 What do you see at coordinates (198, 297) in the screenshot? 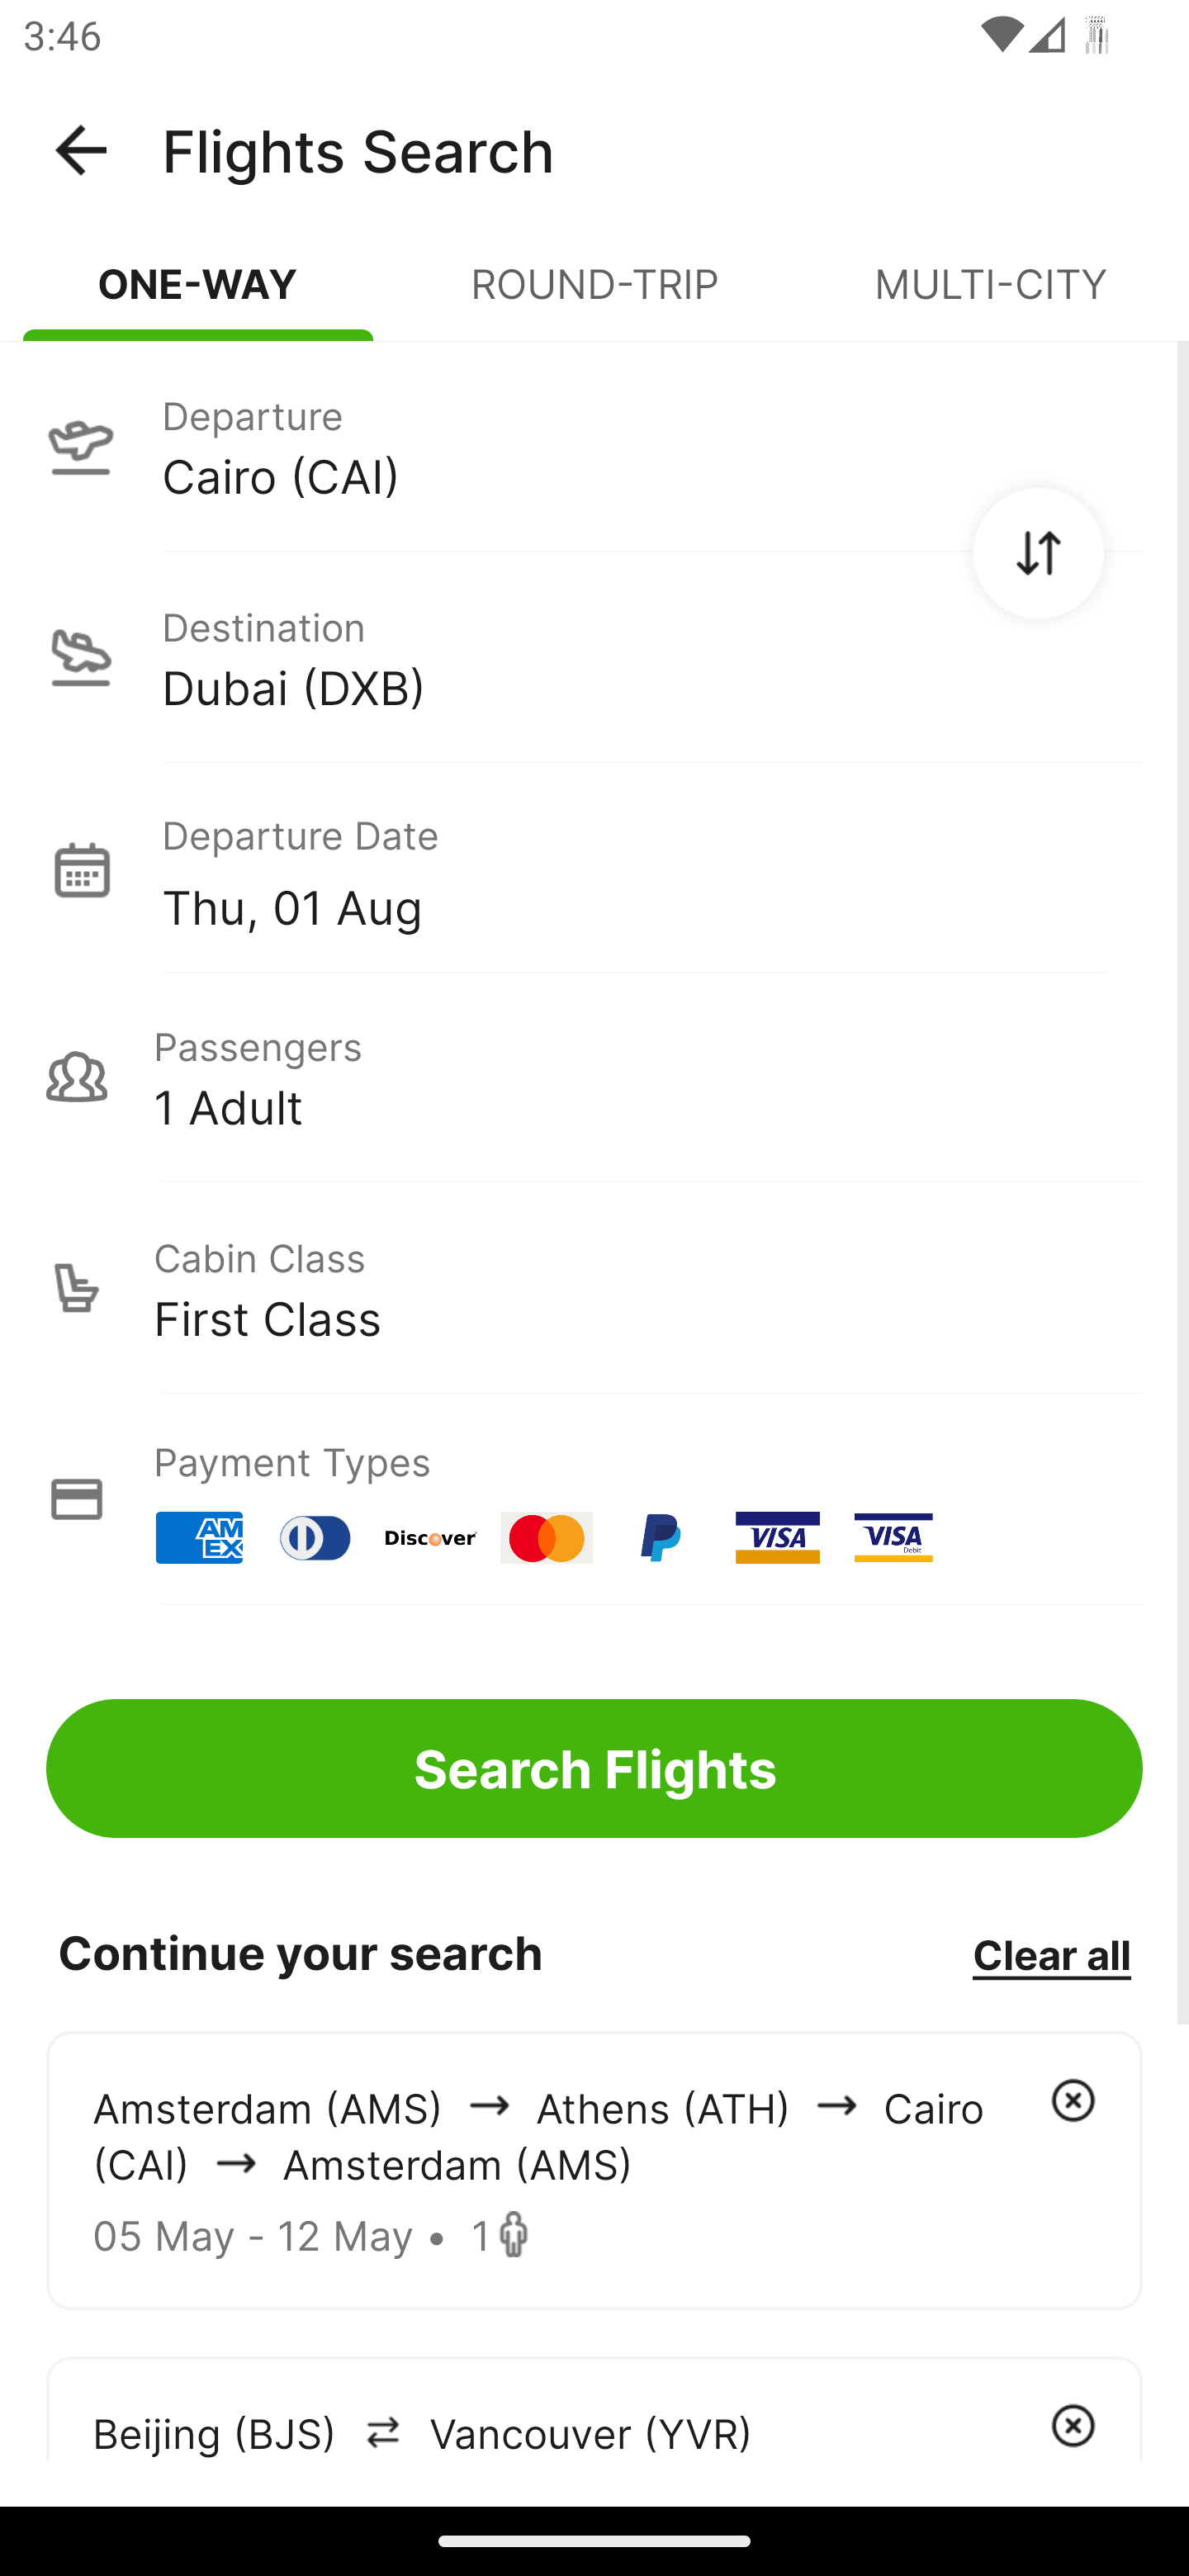
I see `ONE-WAY` at bounding box center [198, 297].